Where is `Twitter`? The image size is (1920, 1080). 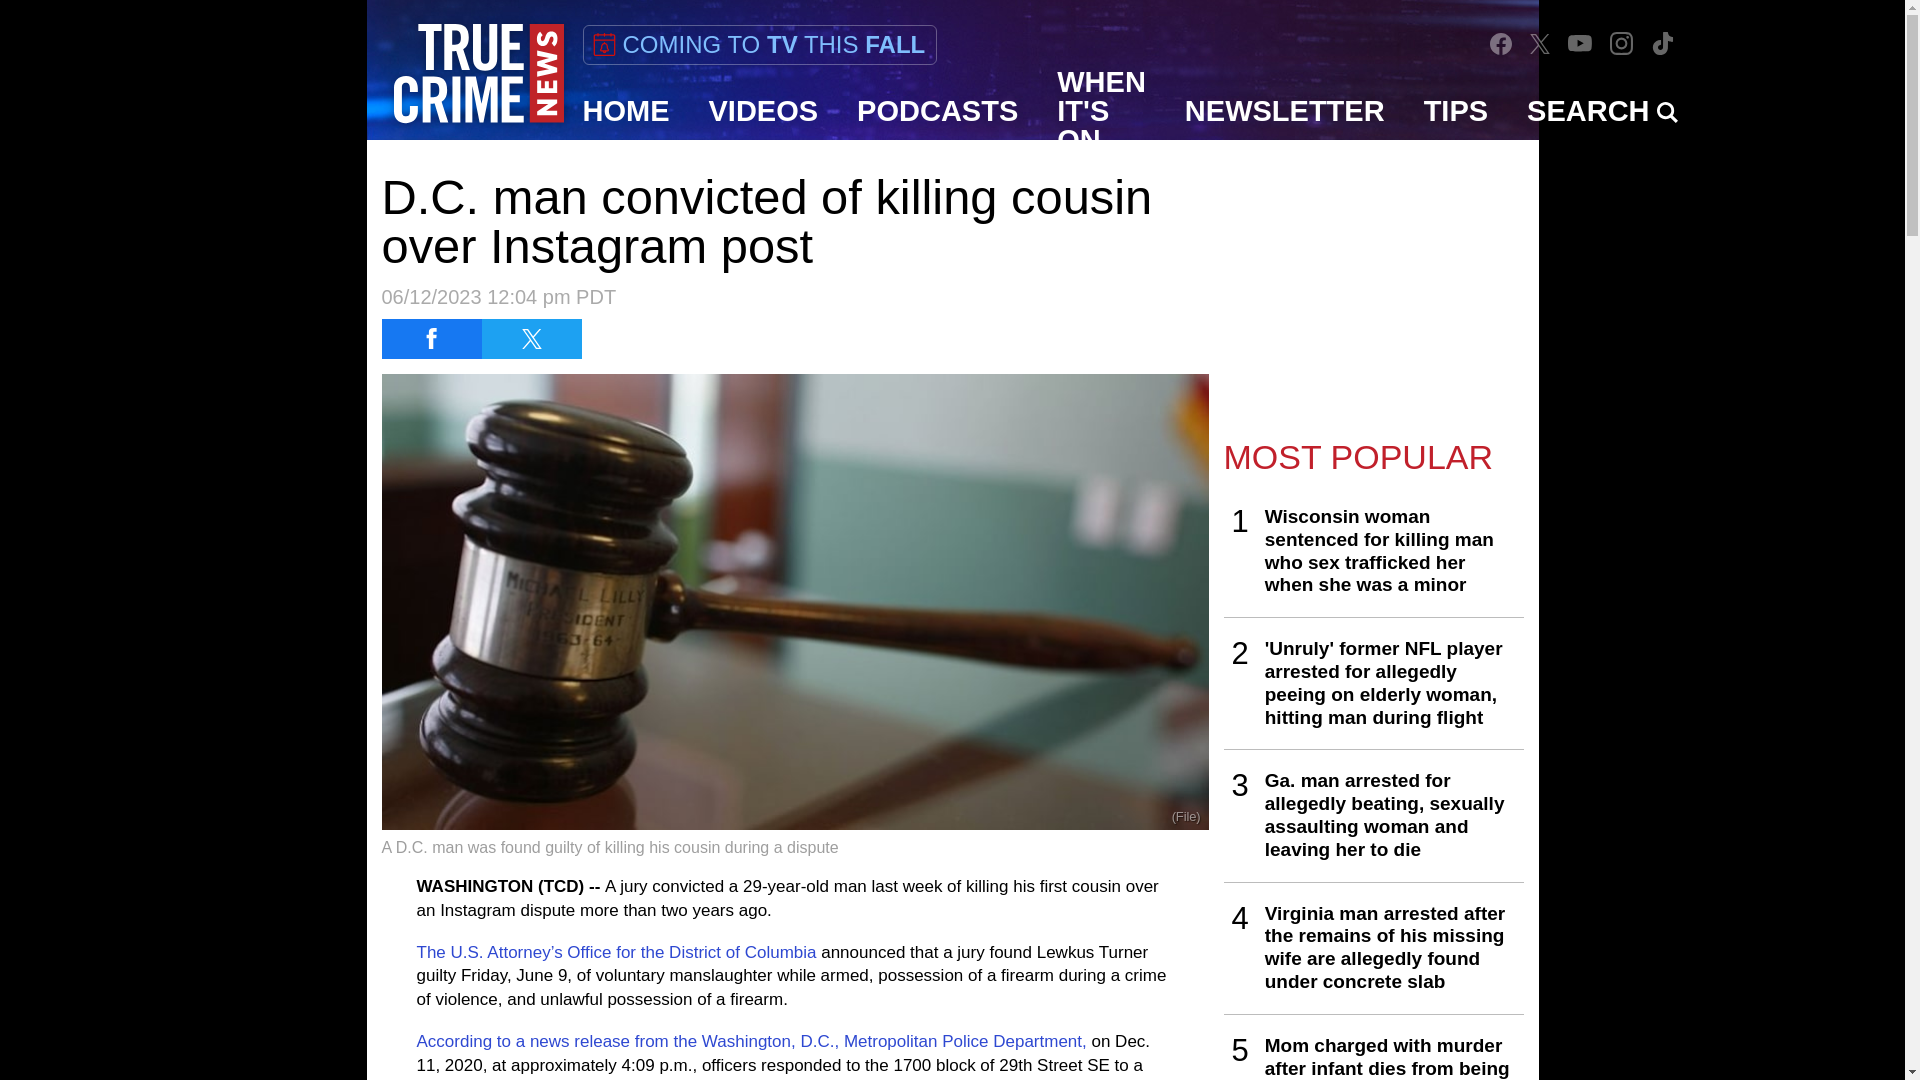 Twitter is located at coordinates (1540, 44).